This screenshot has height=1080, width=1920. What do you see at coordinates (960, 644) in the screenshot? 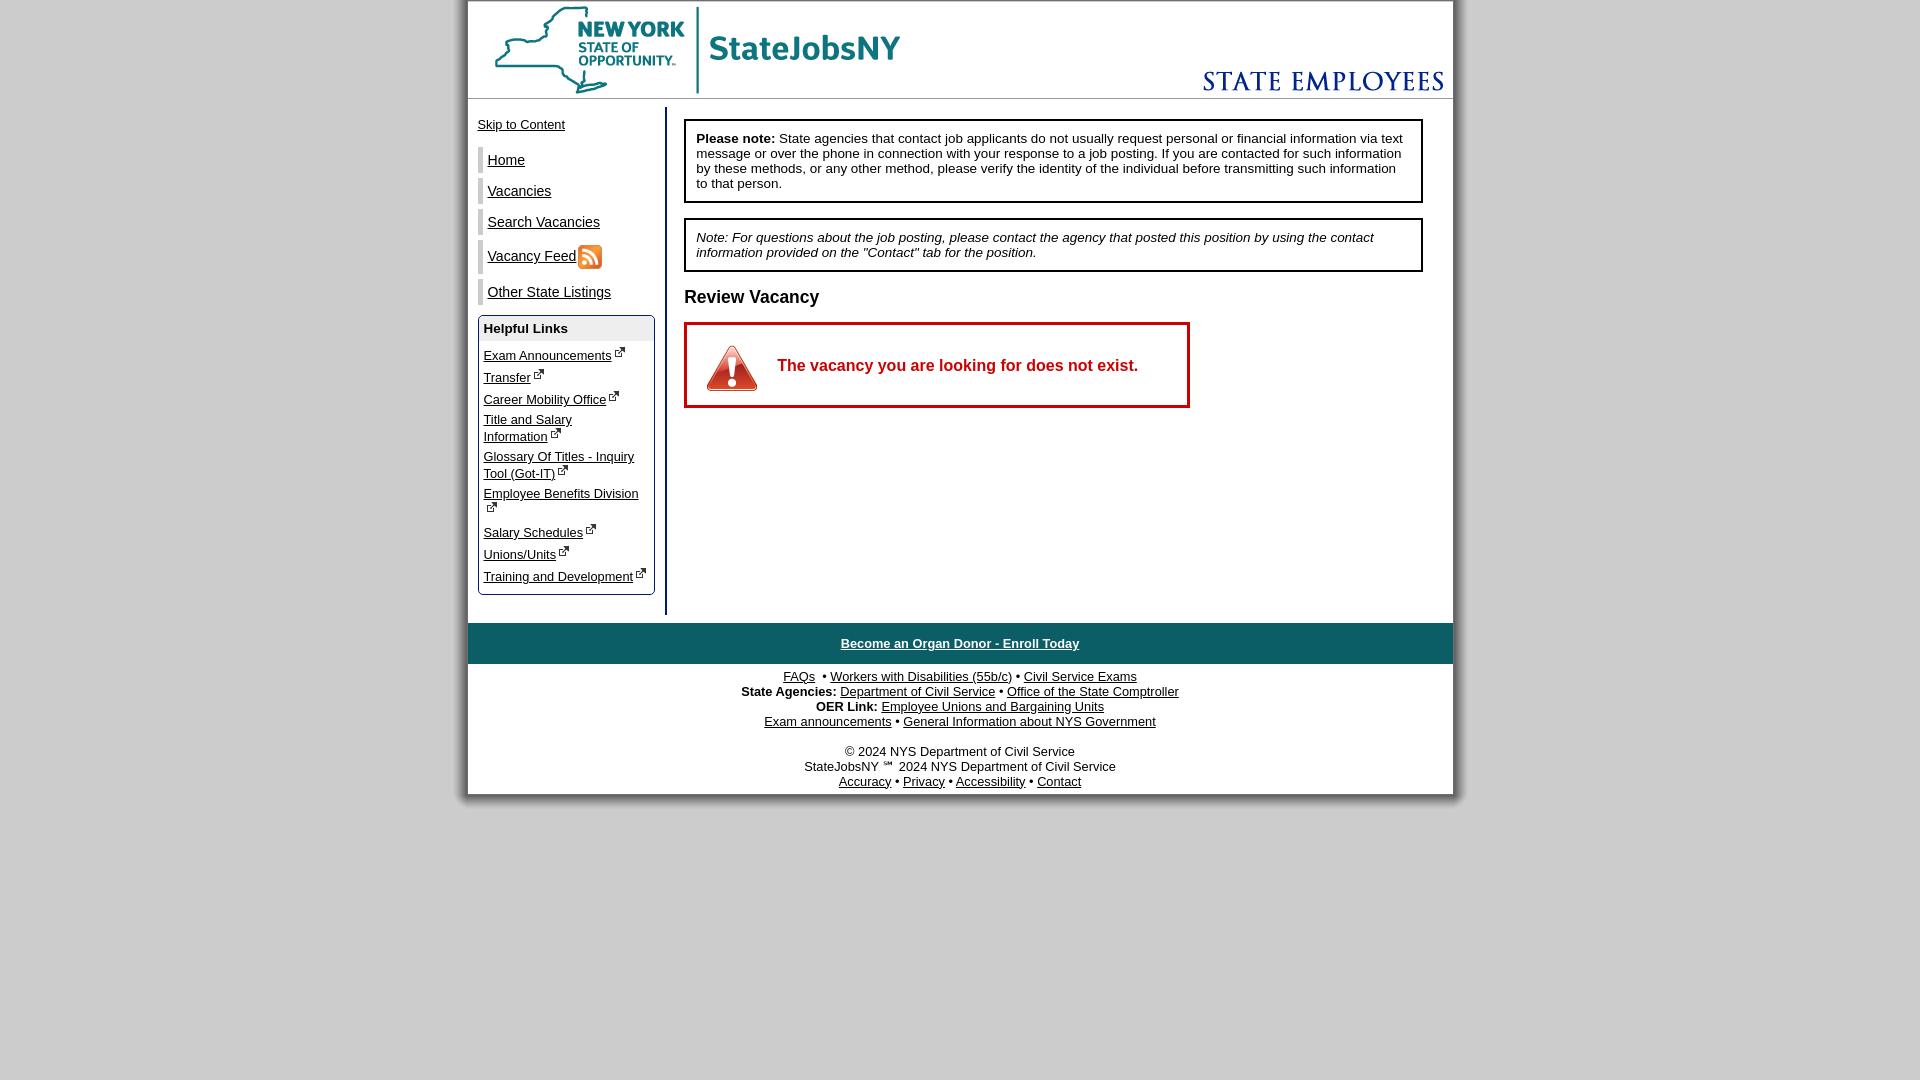
I see `Become an Organ Donor - Enroll Today` at bounding box center [960, 644].